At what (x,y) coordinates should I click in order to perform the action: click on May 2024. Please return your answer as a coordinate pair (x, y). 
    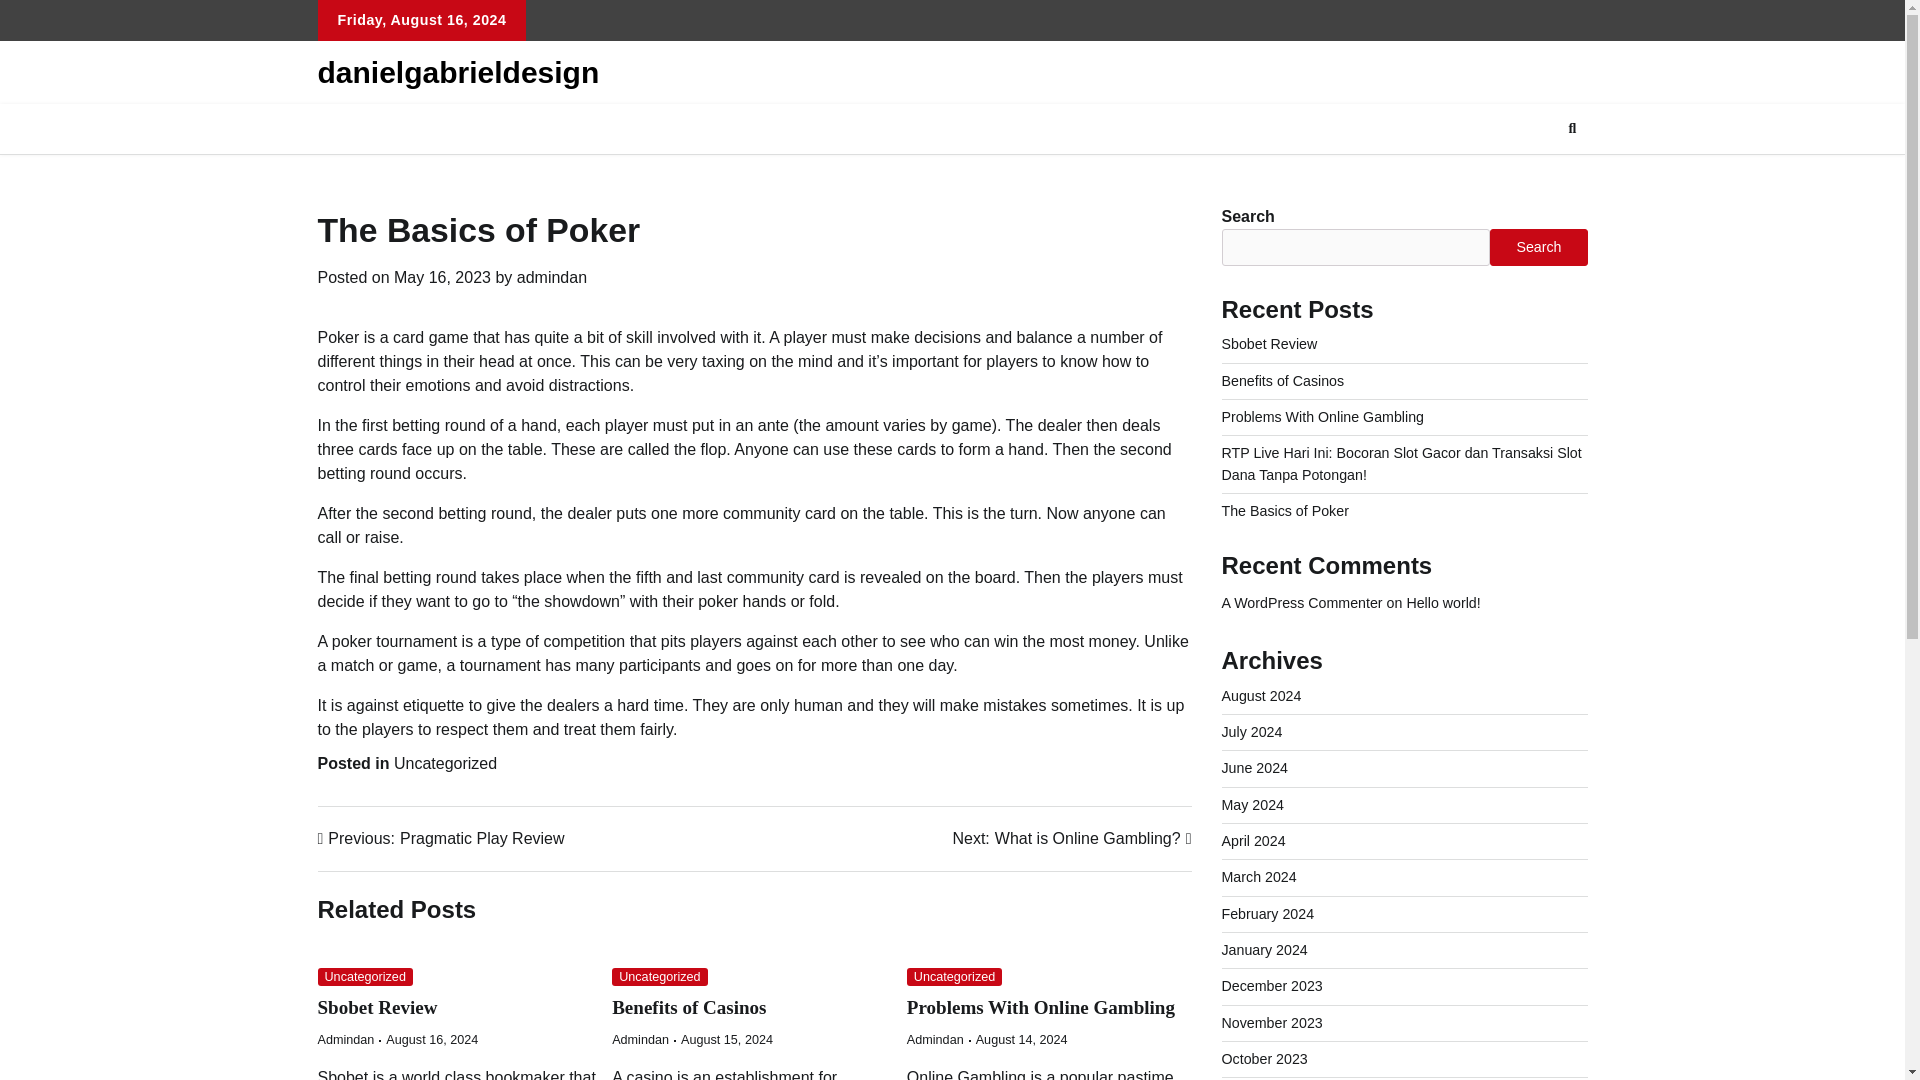
    Looking at the image, I should click on (441, 839).